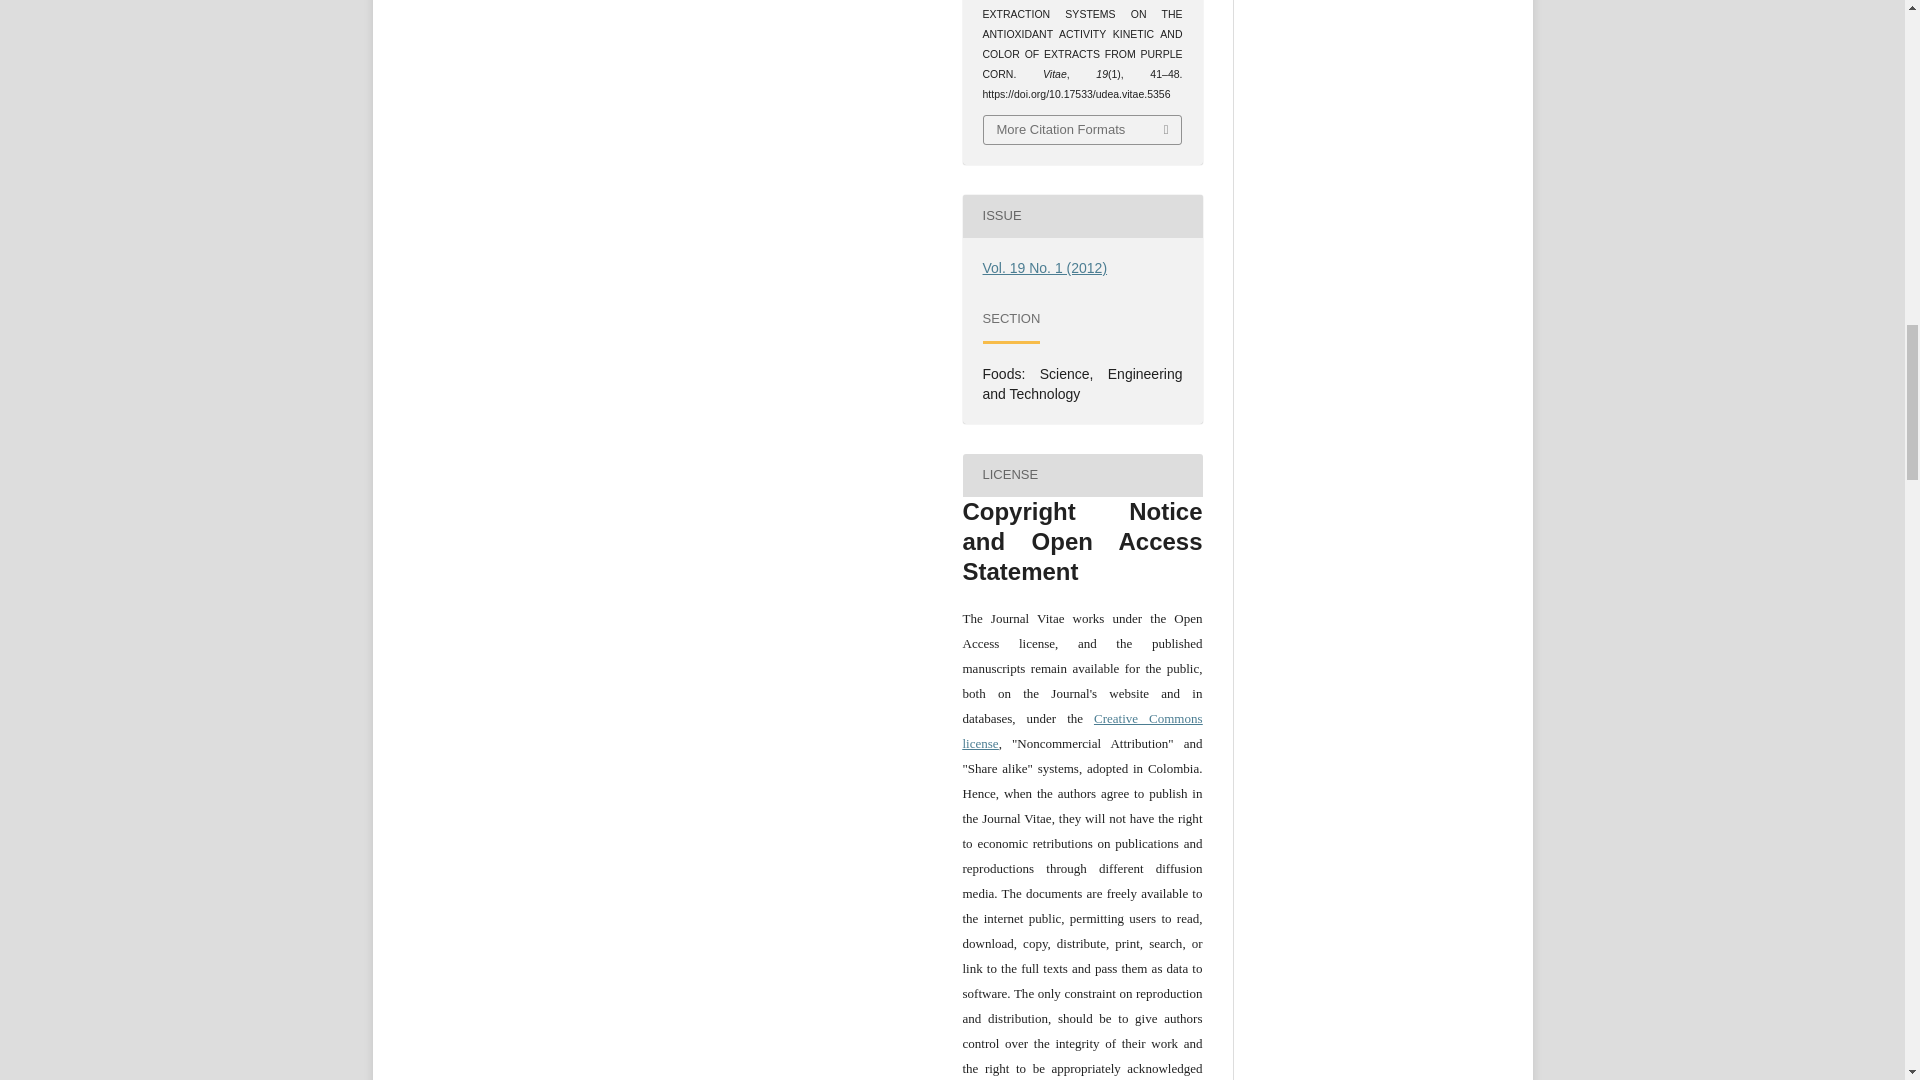  What do you see at coordinates (1082, 129) in the screenshot?
I see `More Citation Formats` at bounding box center [1082, 129].